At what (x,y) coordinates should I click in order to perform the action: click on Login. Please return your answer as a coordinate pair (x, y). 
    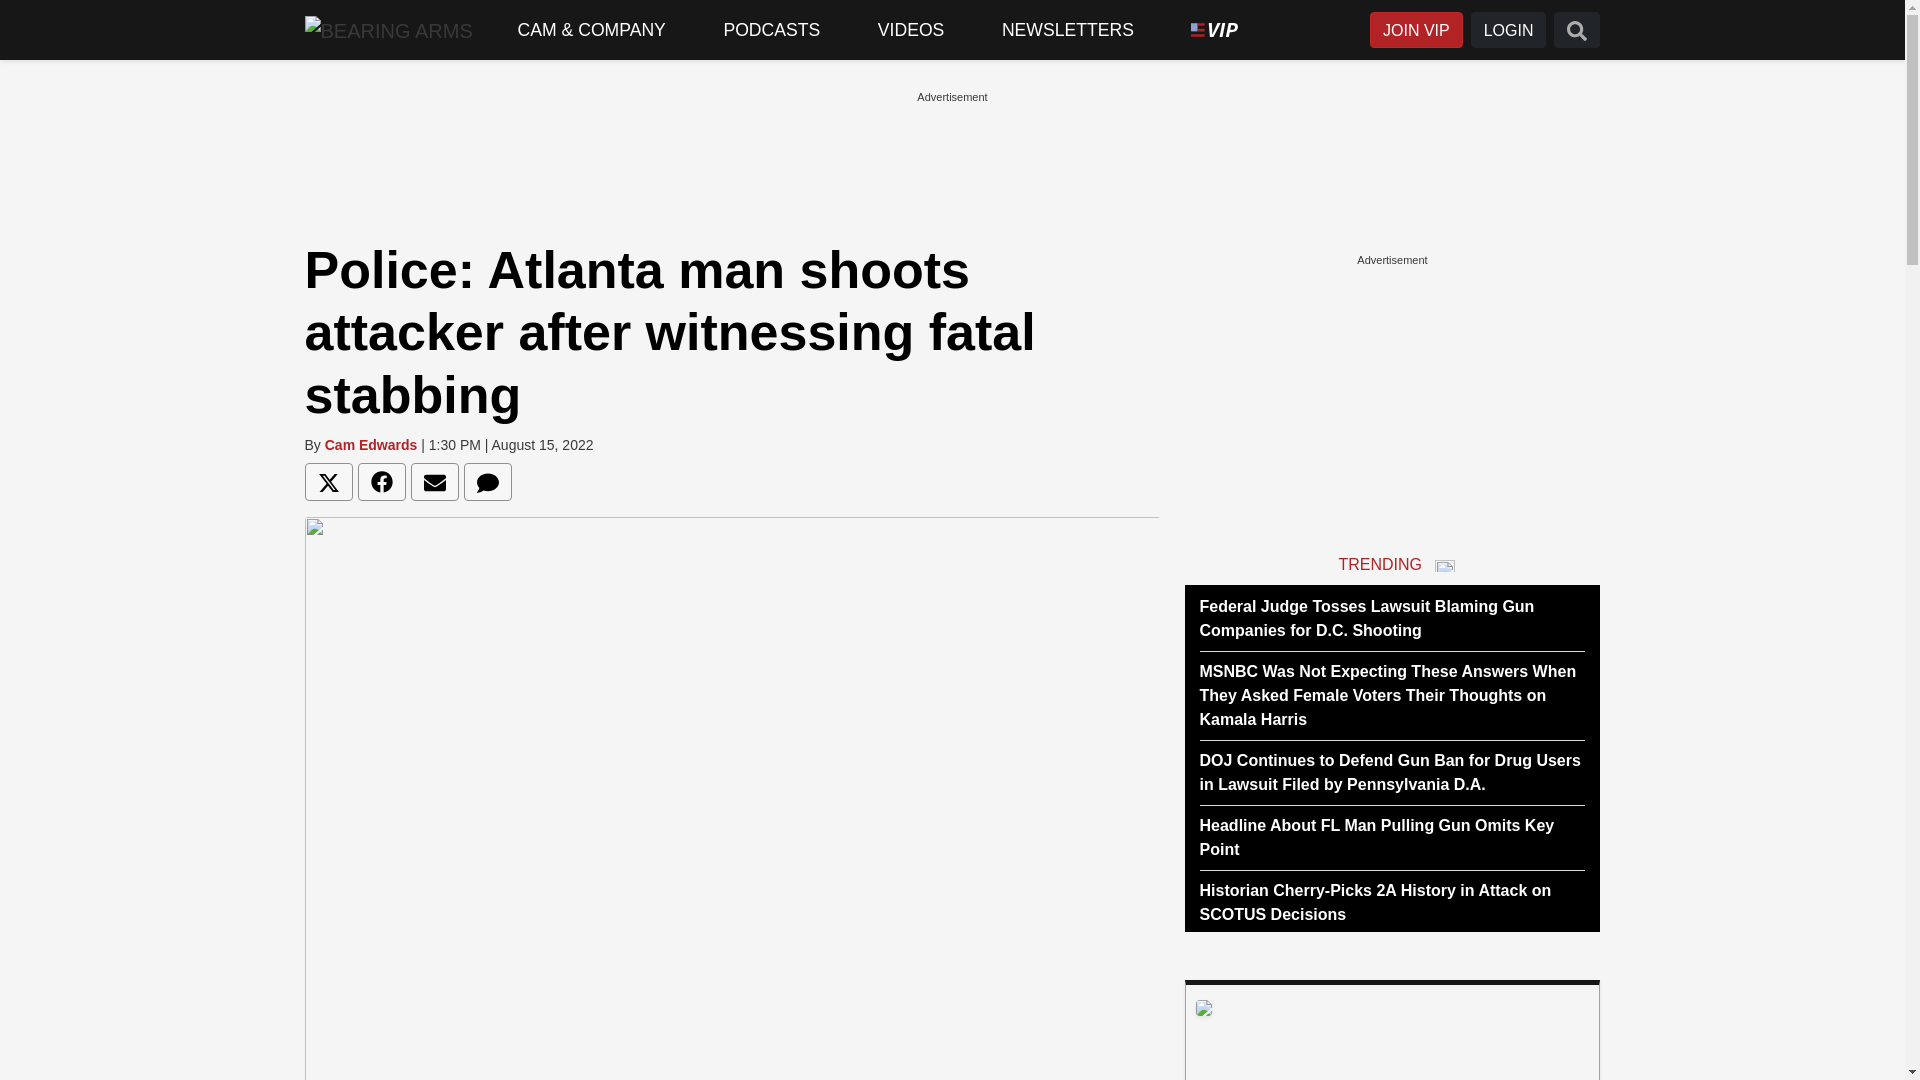
    Looking at the image, I should click on (1508, 30).